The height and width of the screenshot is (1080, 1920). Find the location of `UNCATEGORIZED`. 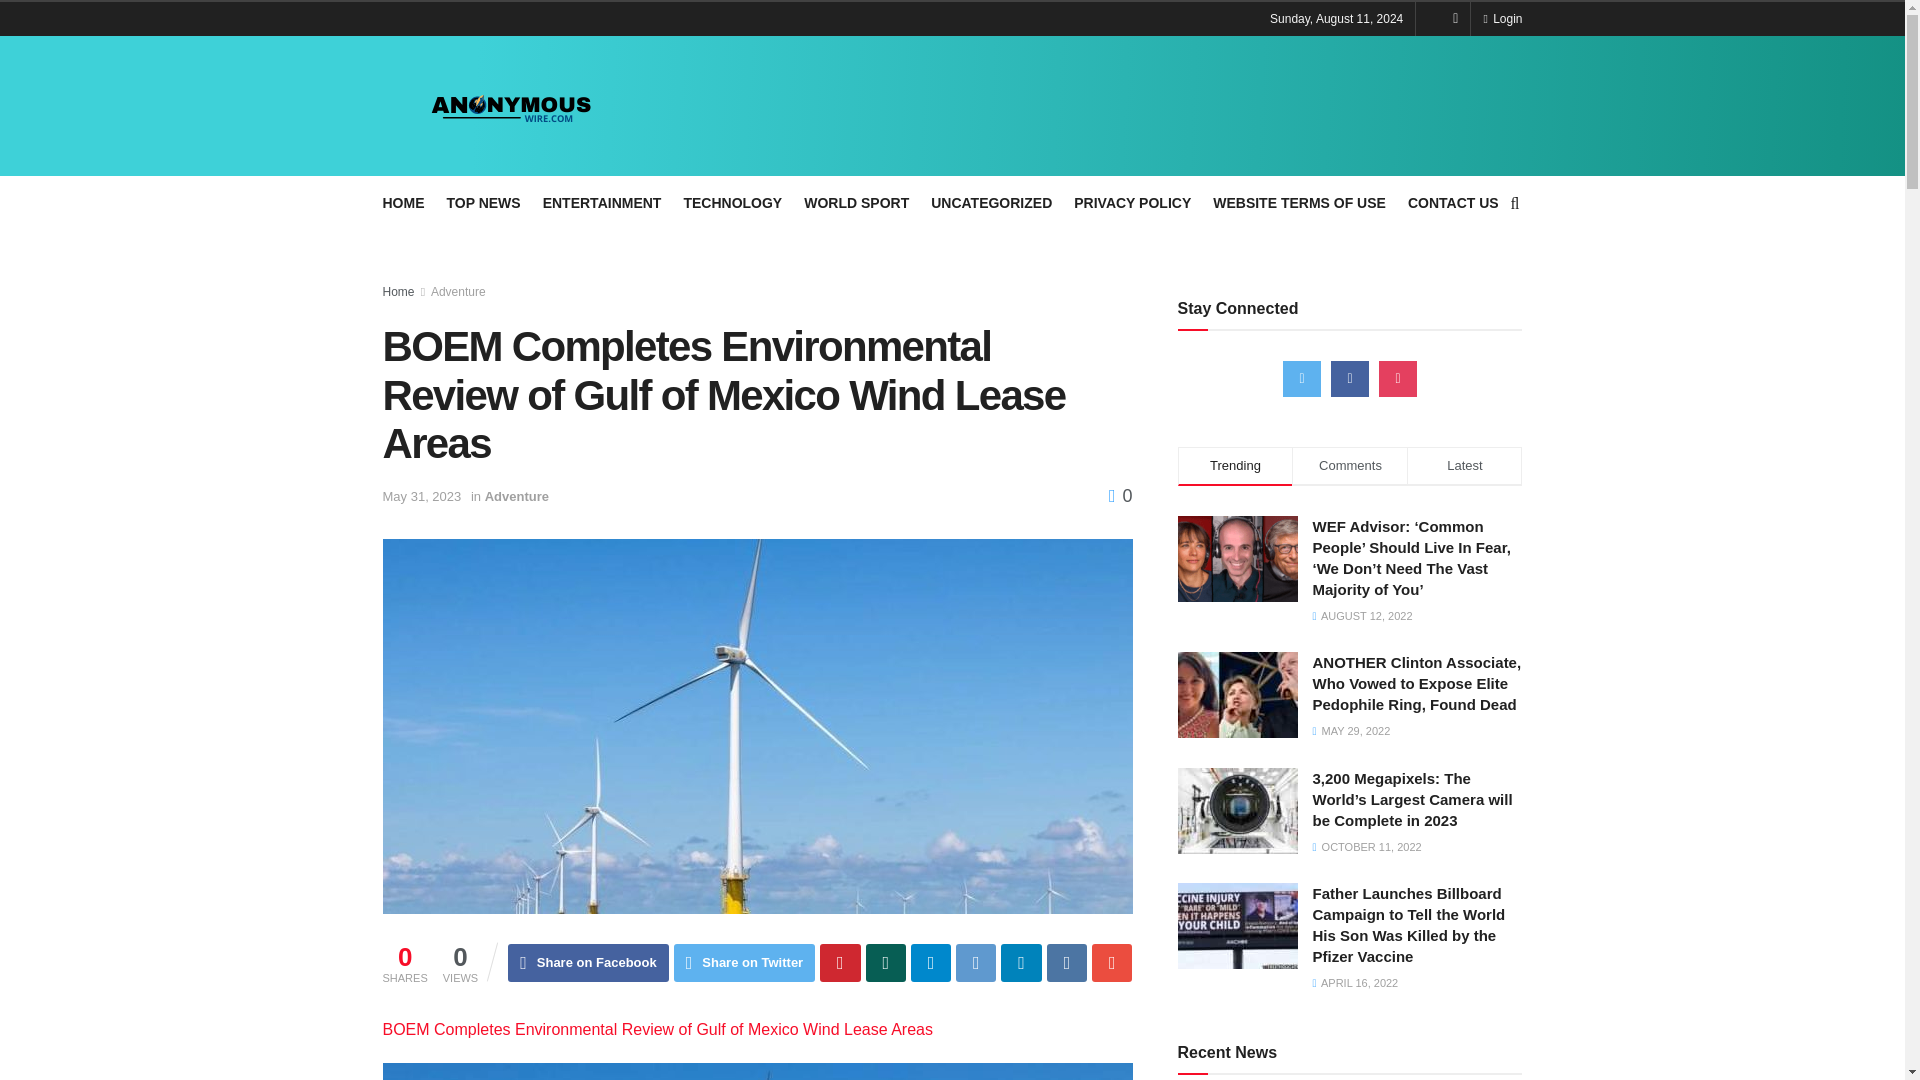

UNCATEGORIZED is located at coordinates (992, 203).